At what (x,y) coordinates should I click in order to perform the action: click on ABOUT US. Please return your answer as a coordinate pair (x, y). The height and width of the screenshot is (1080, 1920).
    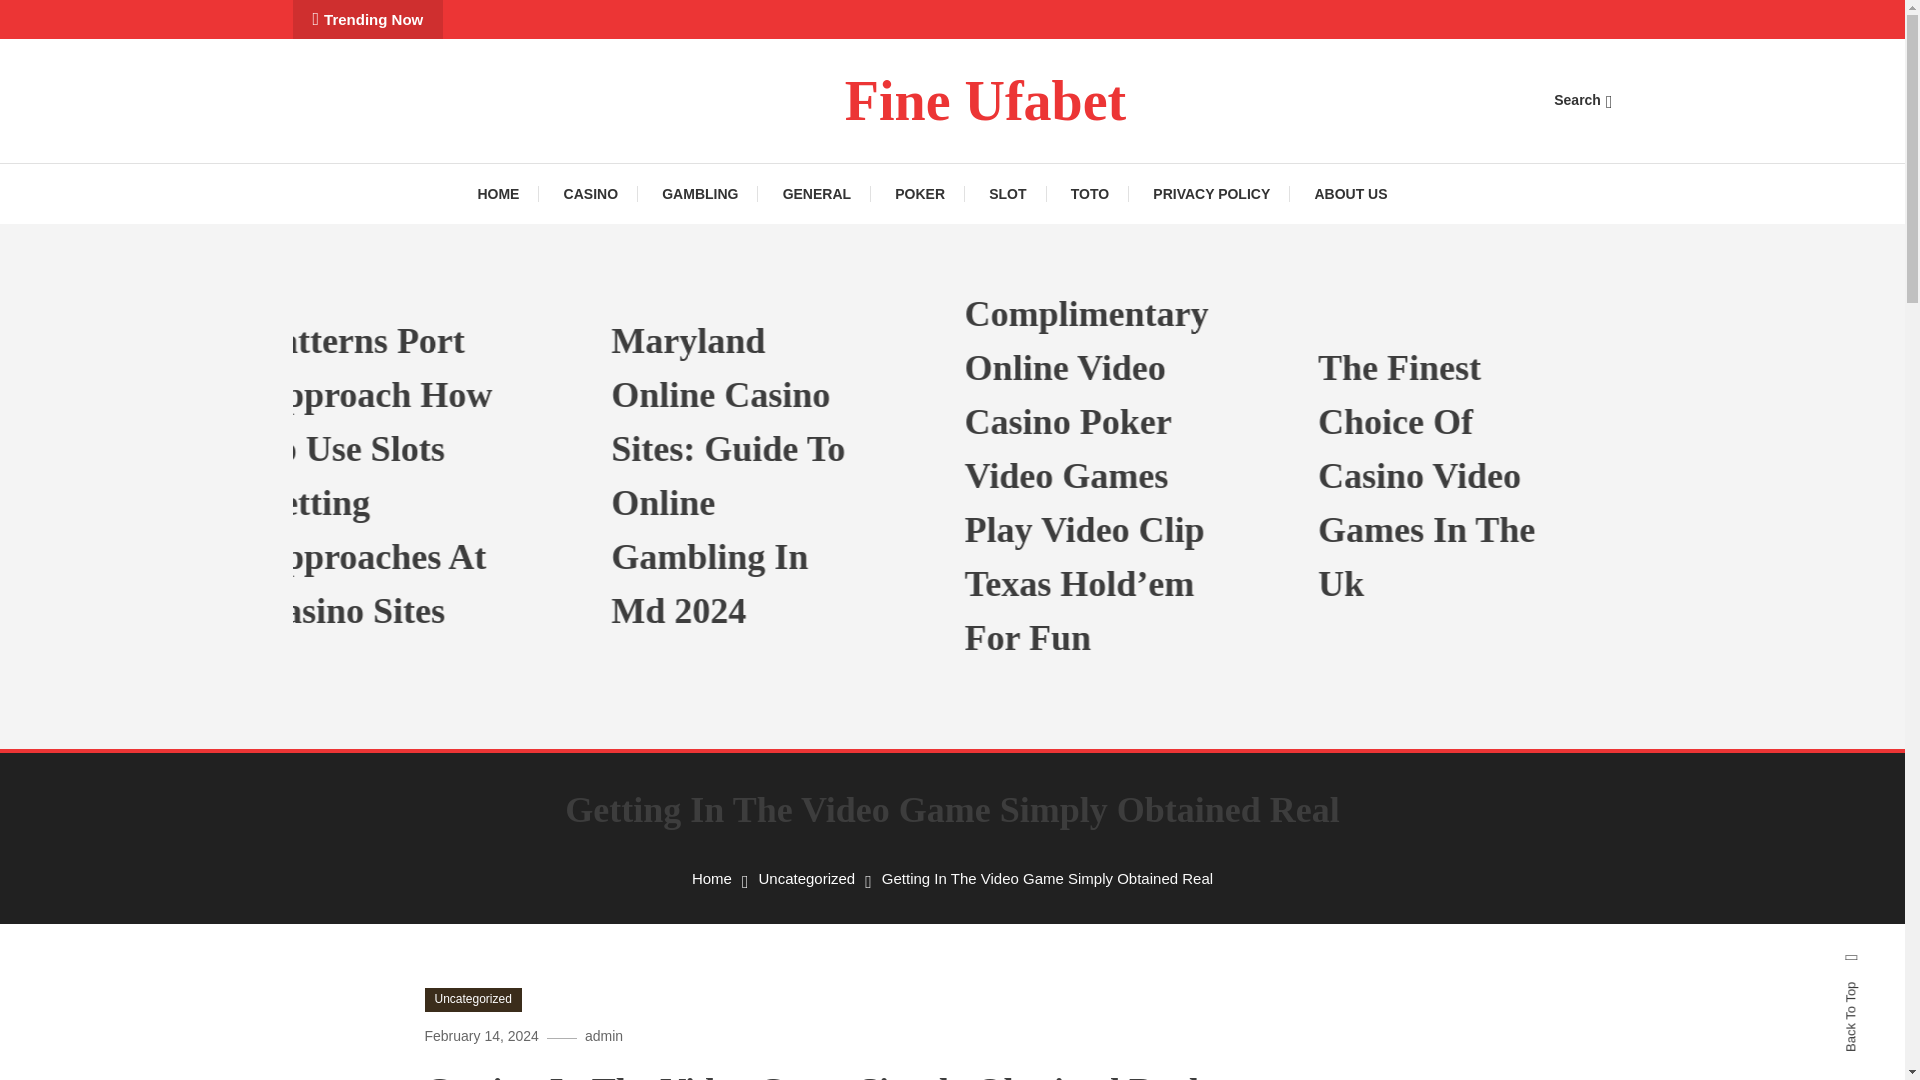
    Looking at the image, I should click on (1350, 194).